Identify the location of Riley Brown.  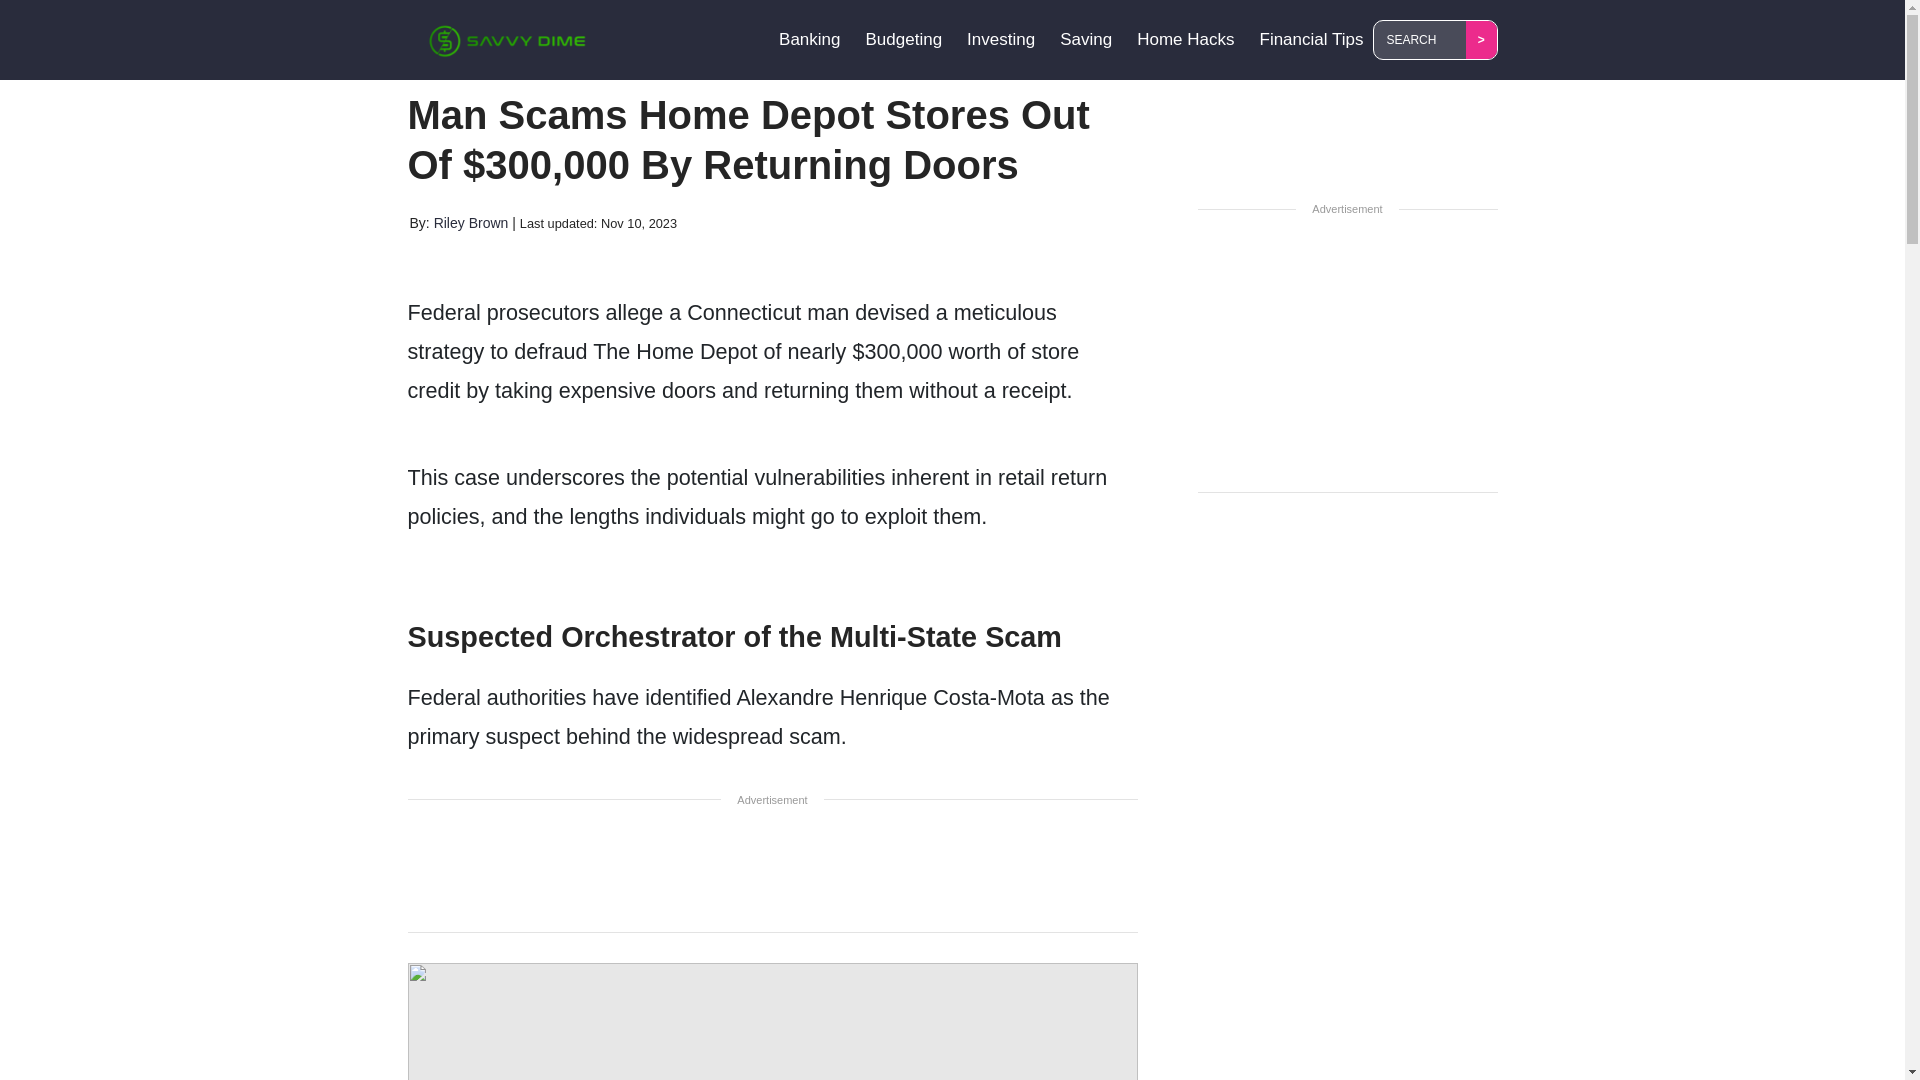
(470, 222).